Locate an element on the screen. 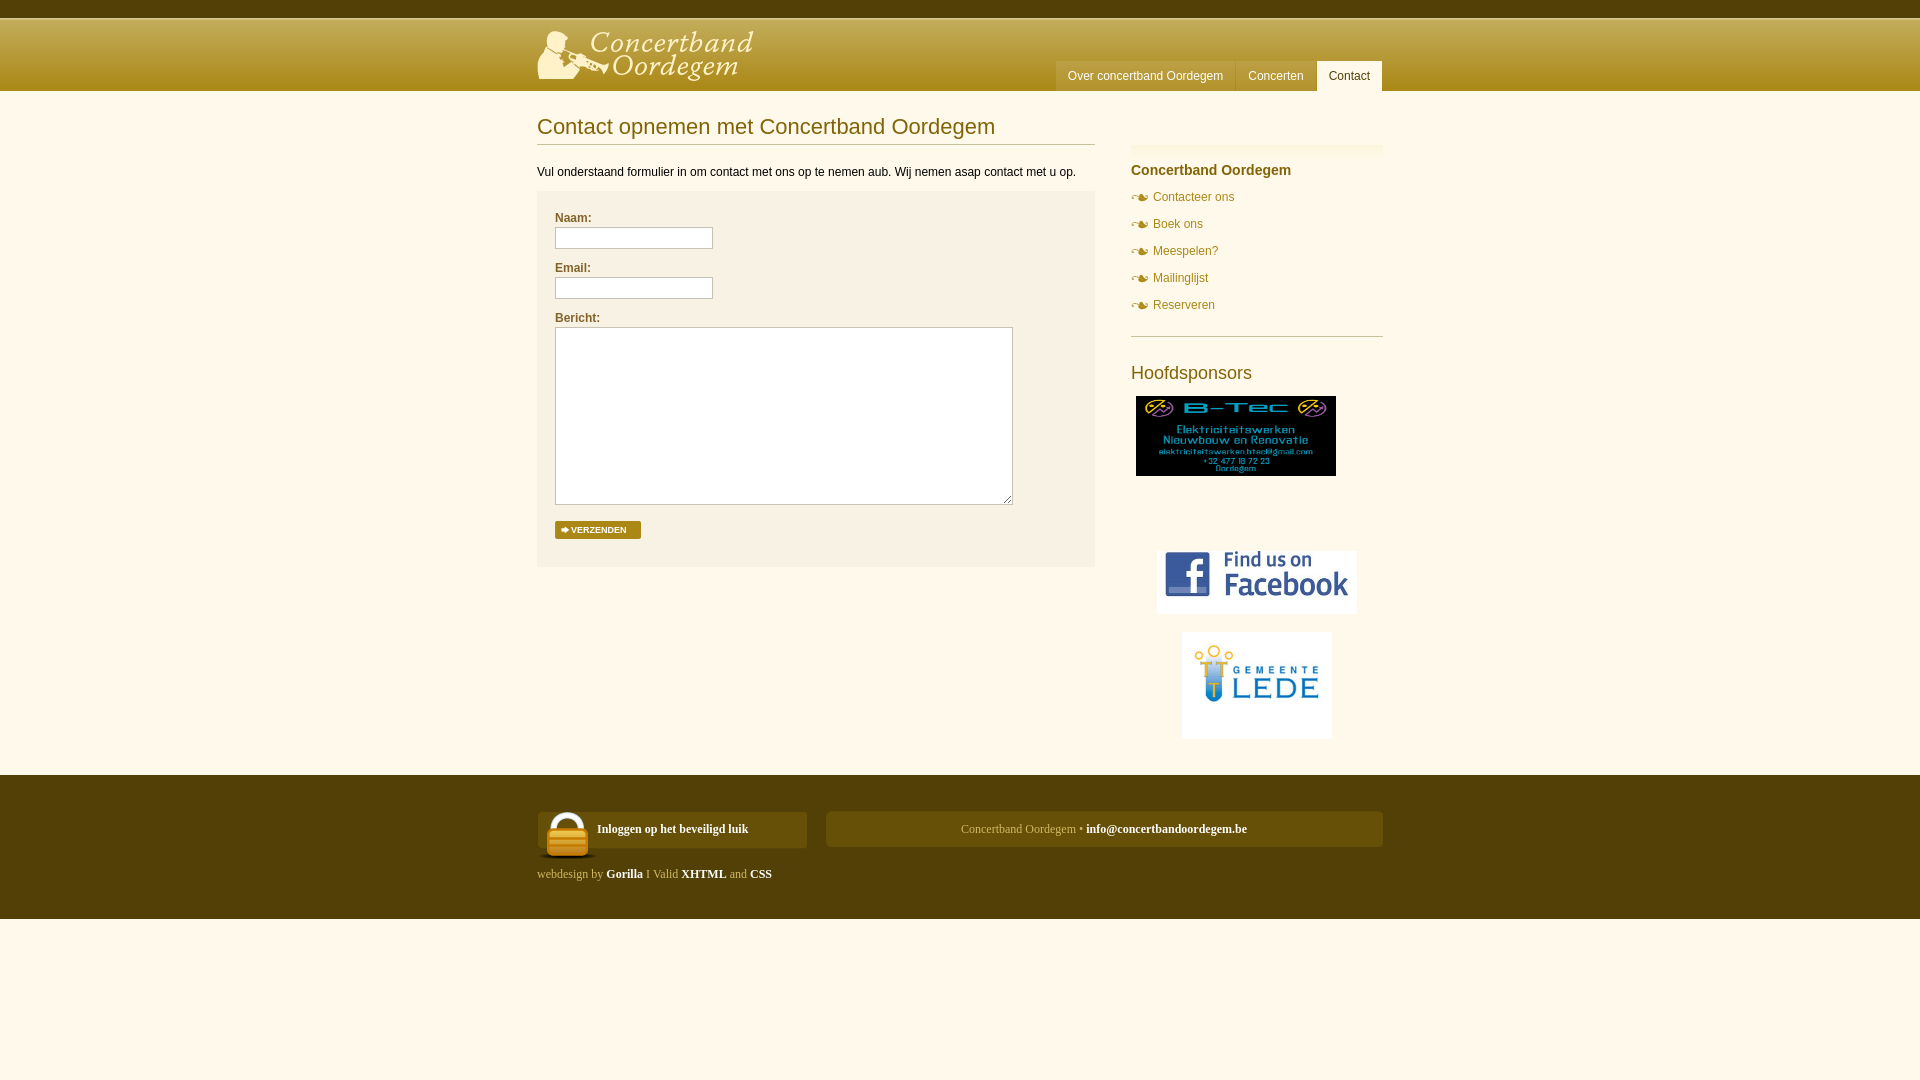 Image resolution: width=1920 pixels, height=1080 pixels. Boek ons is located at coordinates (1167, 224).